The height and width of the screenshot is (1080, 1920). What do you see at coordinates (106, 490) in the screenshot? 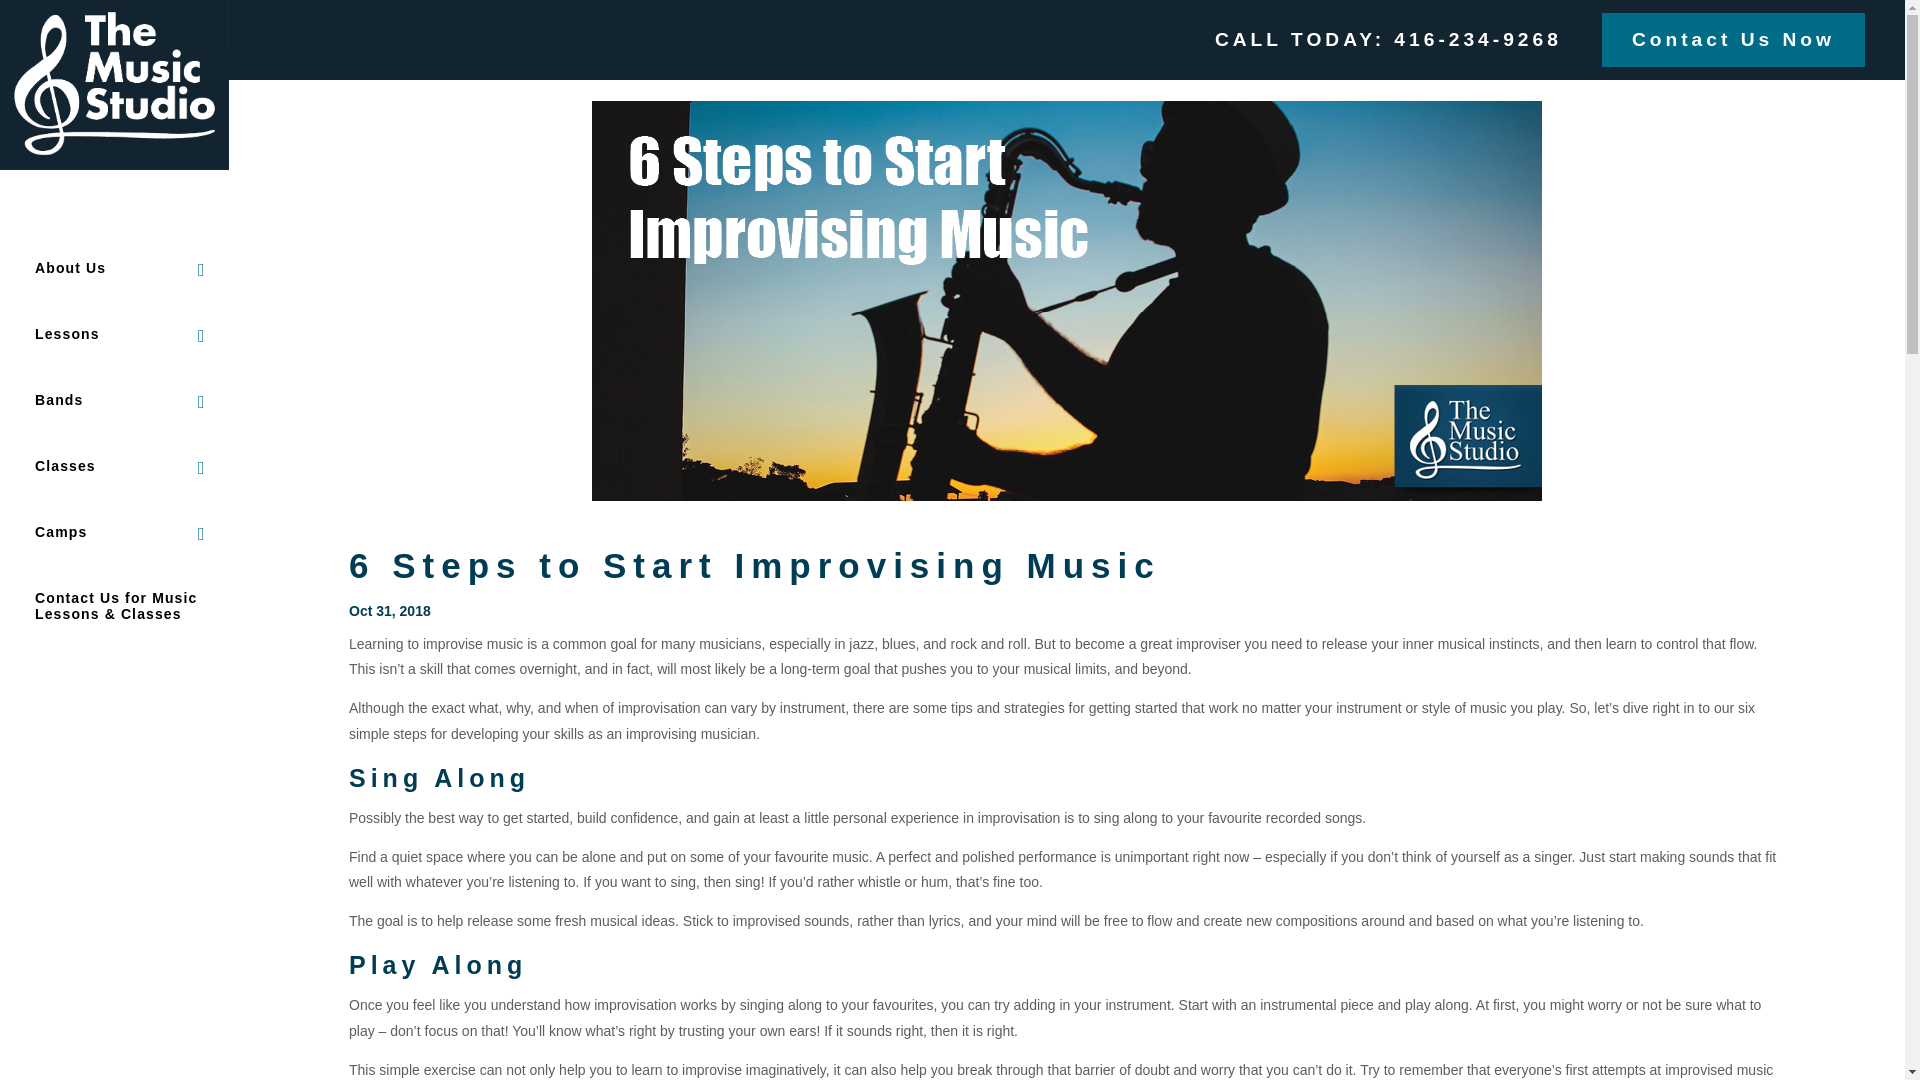
I see `Classes` at bounding box center [106, 490].